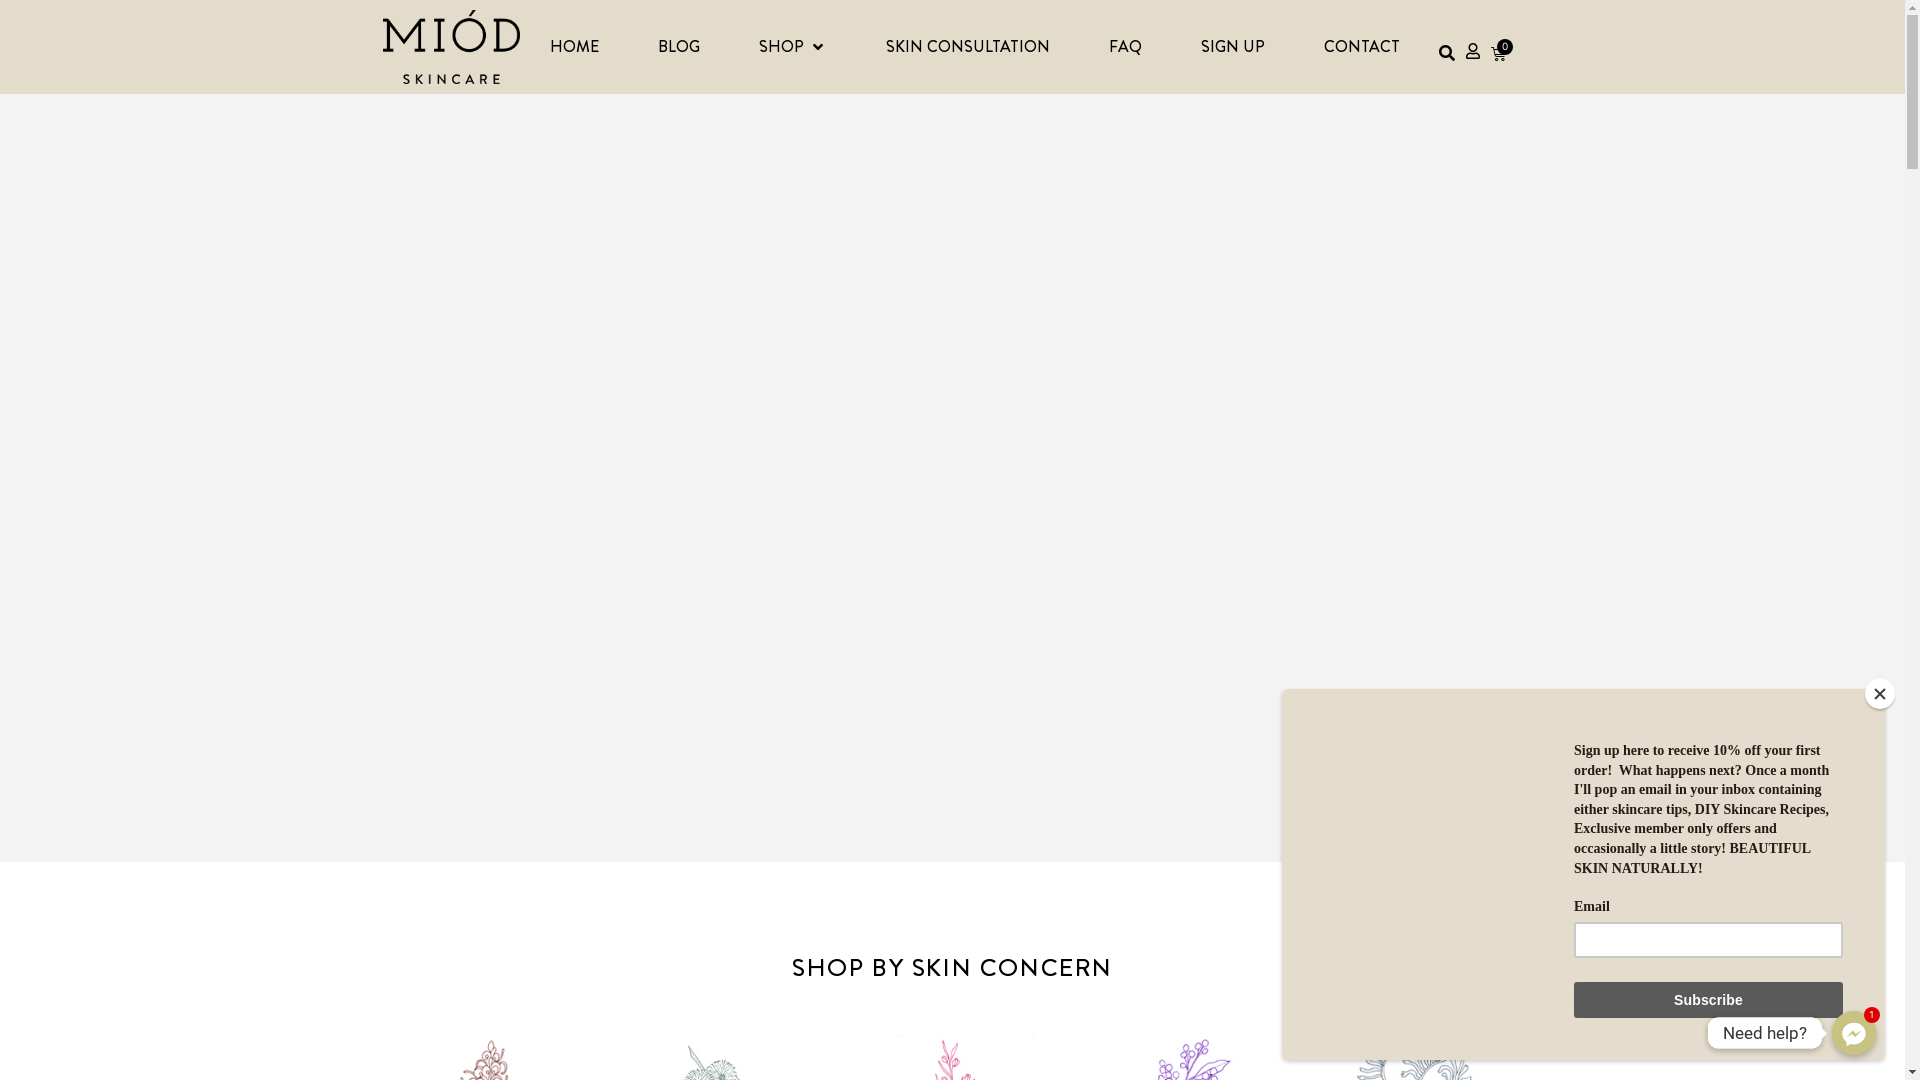 This screenshot has width=1920, height=1080. I want to click on CONTACT, so click(1362, 47).